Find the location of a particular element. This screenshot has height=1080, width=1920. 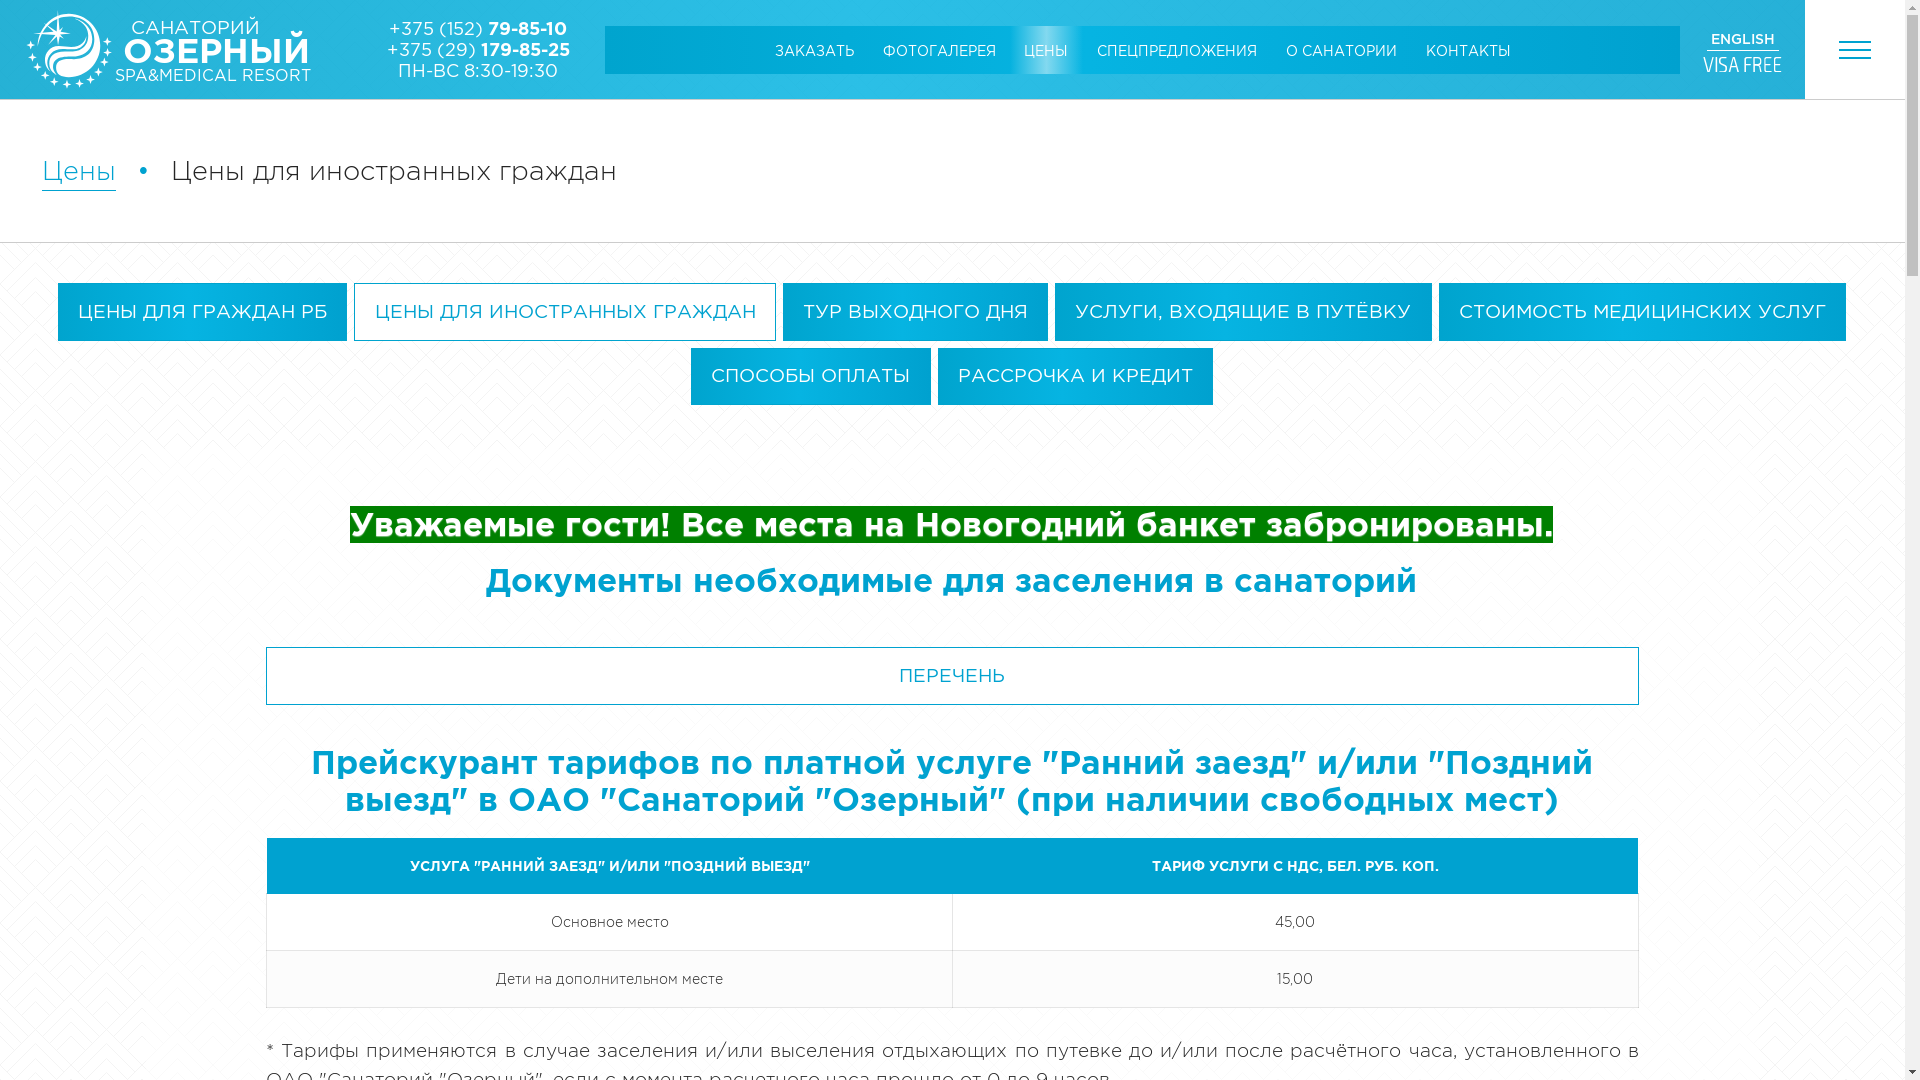

ENGLISH is located at coordinates (1743, 39).